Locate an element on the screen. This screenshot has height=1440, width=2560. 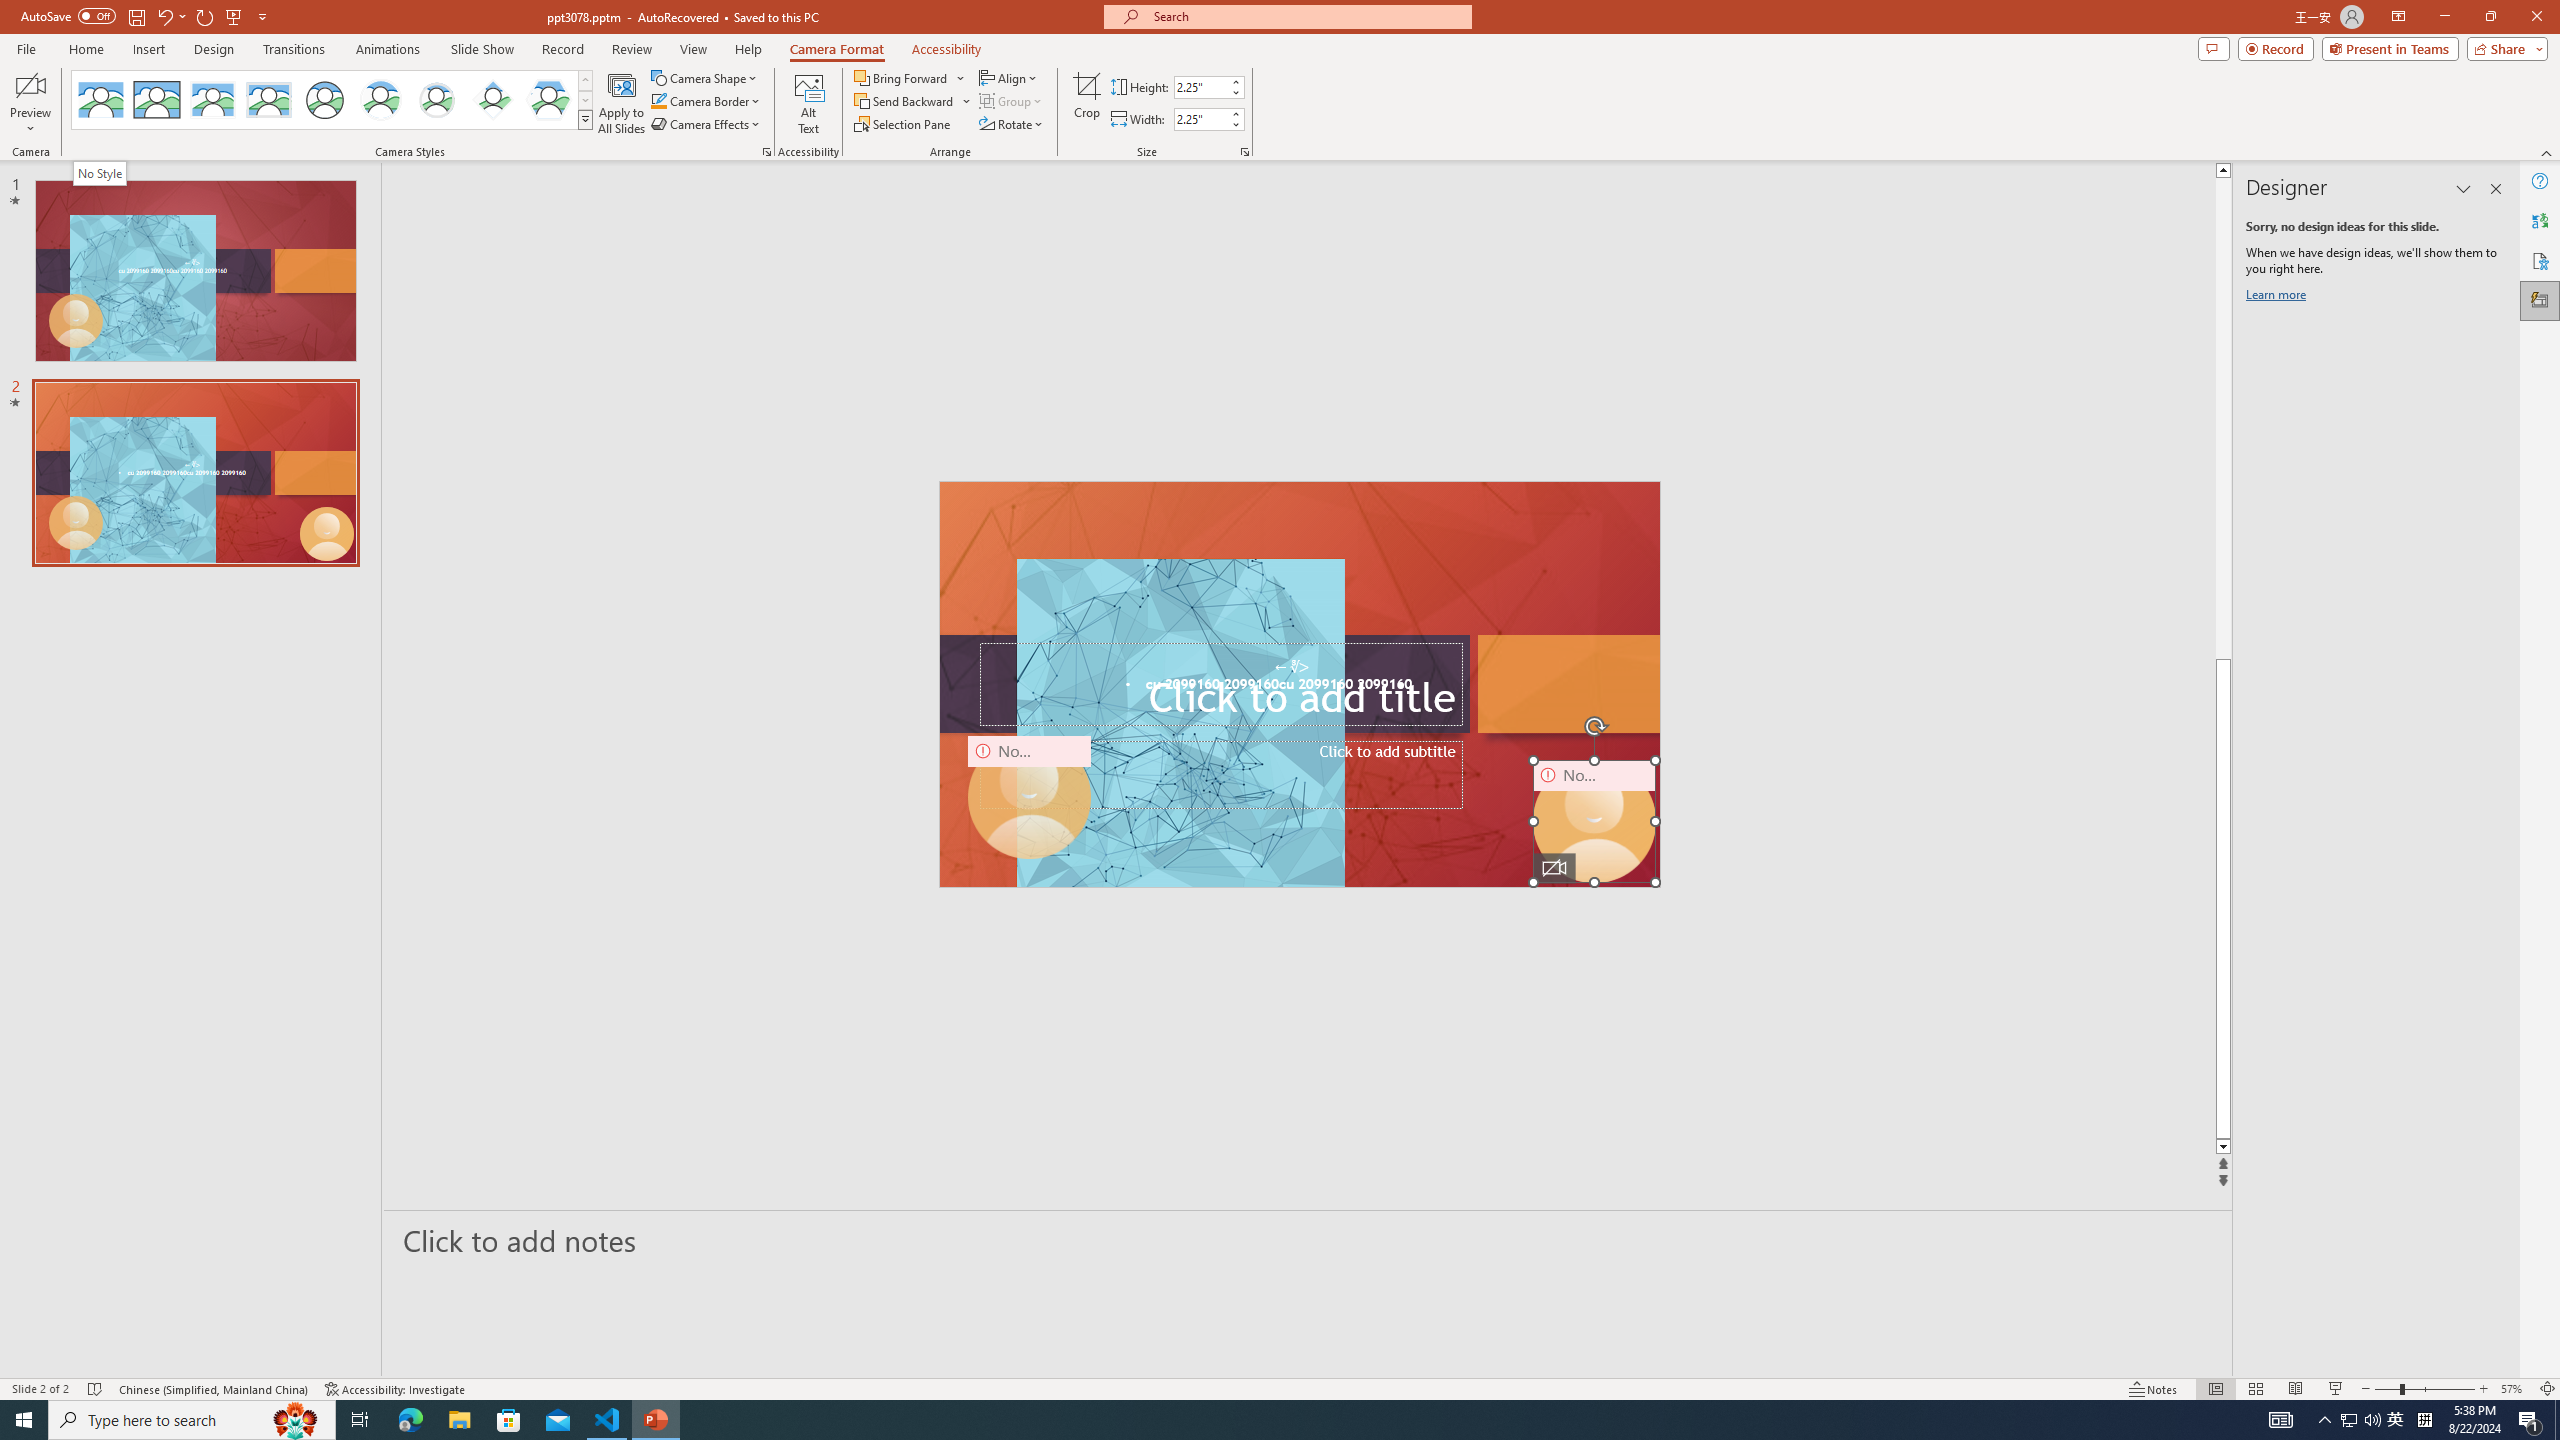
Save is located at coordinates (136, 16).